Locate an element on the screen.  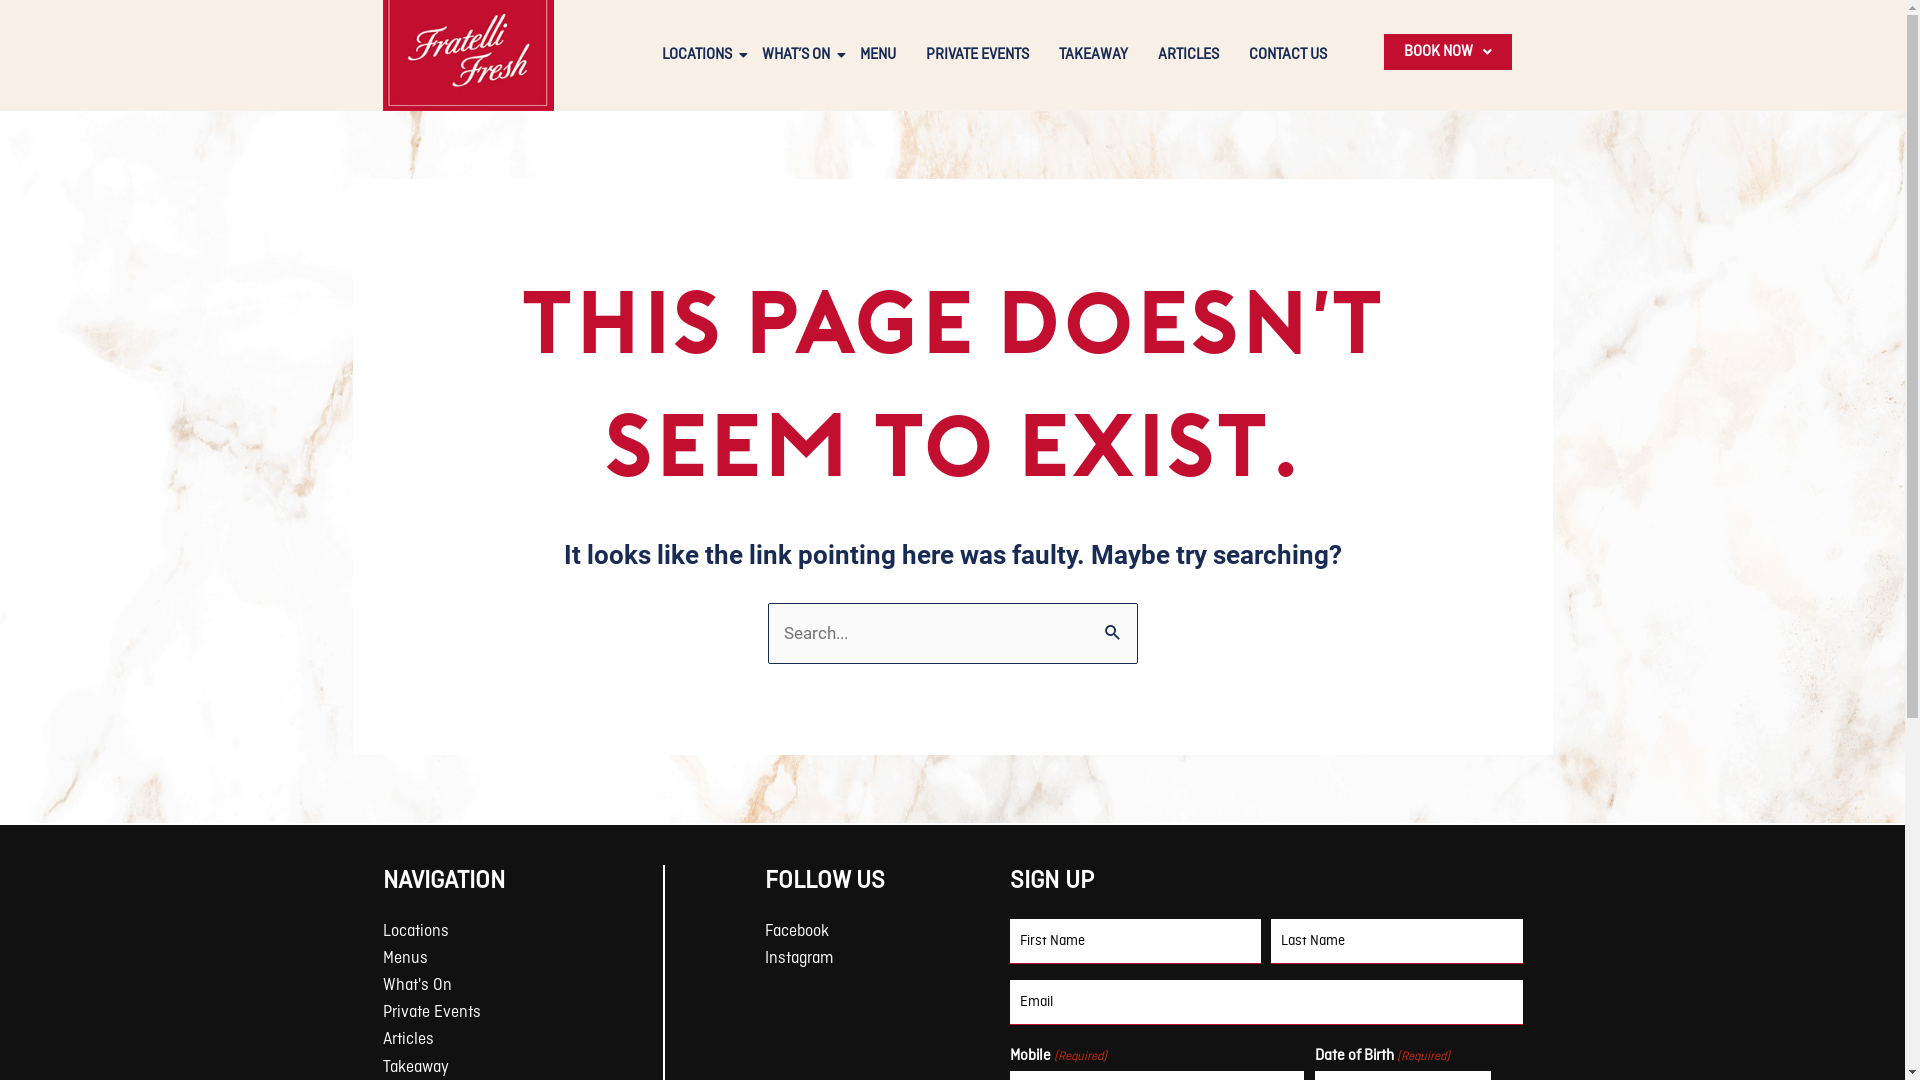
LOCATIONS is located at coordinates (697, 55).